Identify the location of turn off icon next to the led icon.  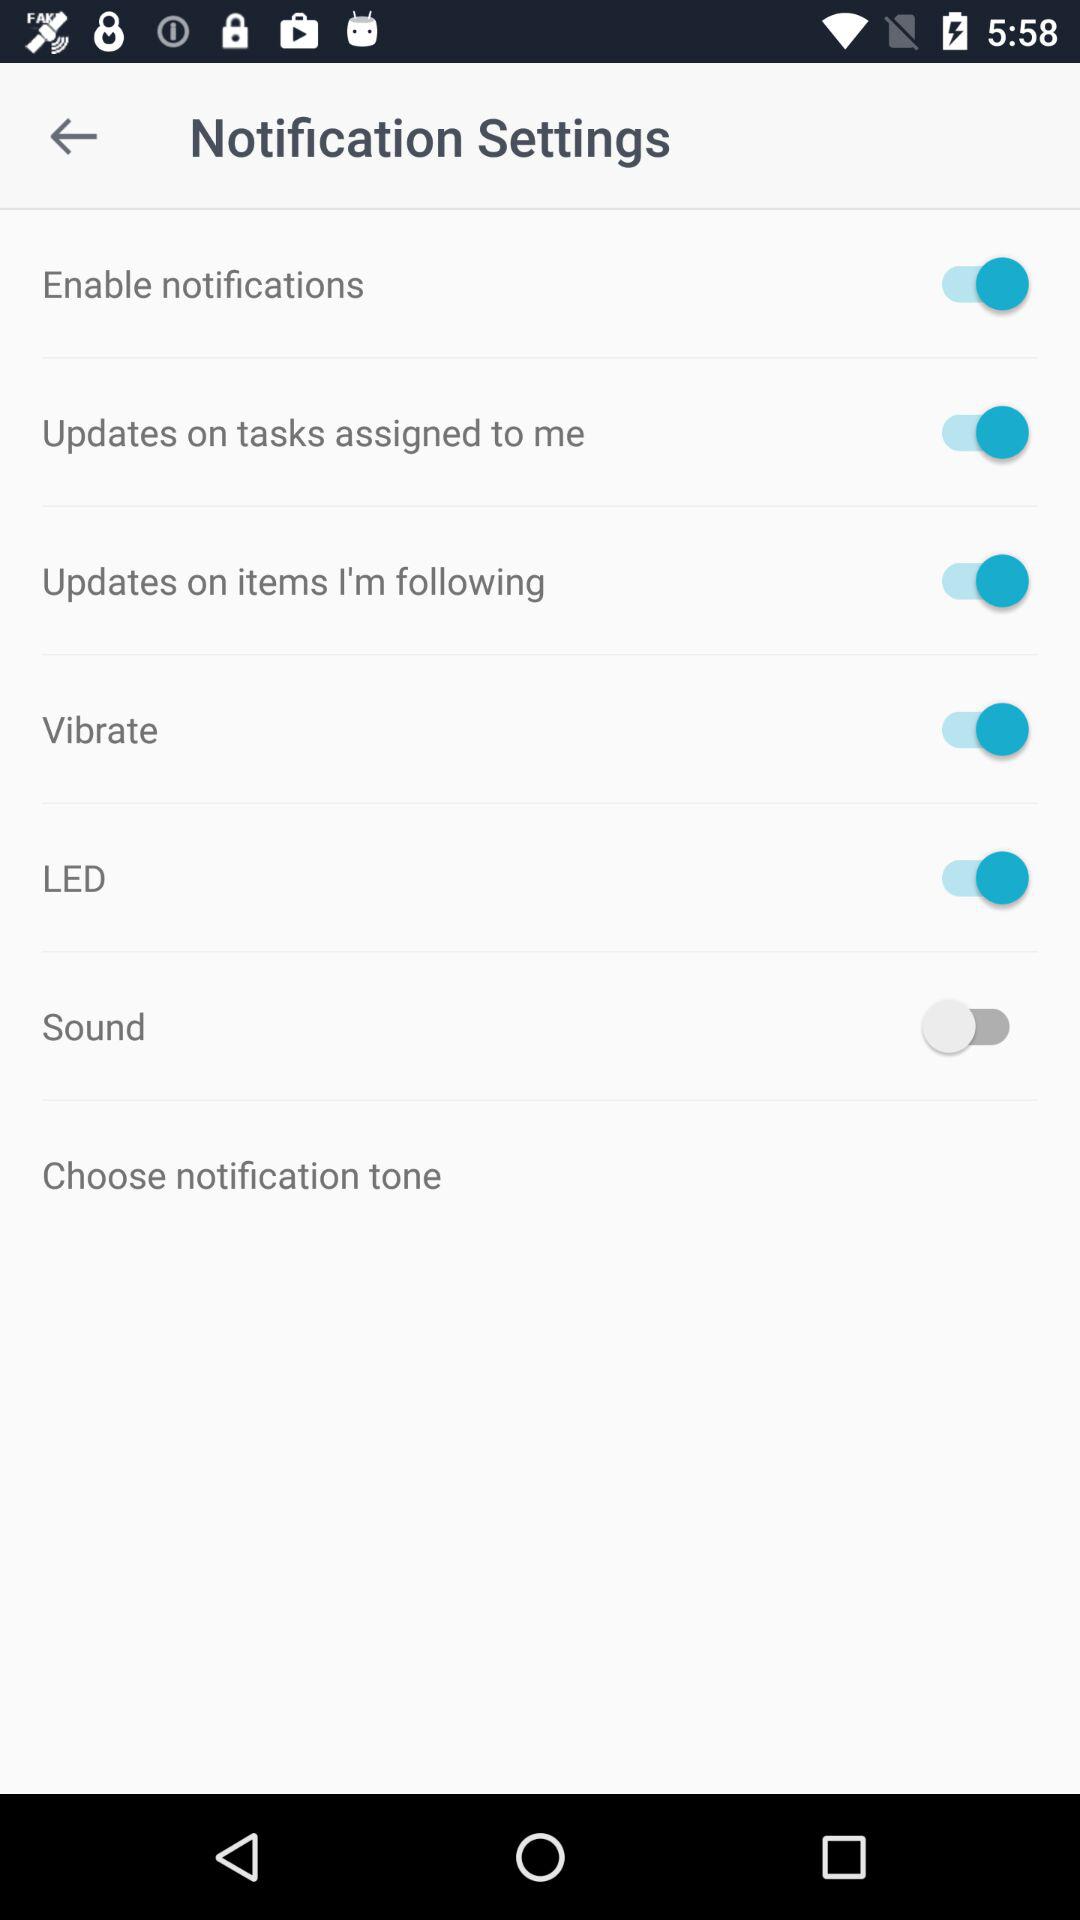
(976, 877).